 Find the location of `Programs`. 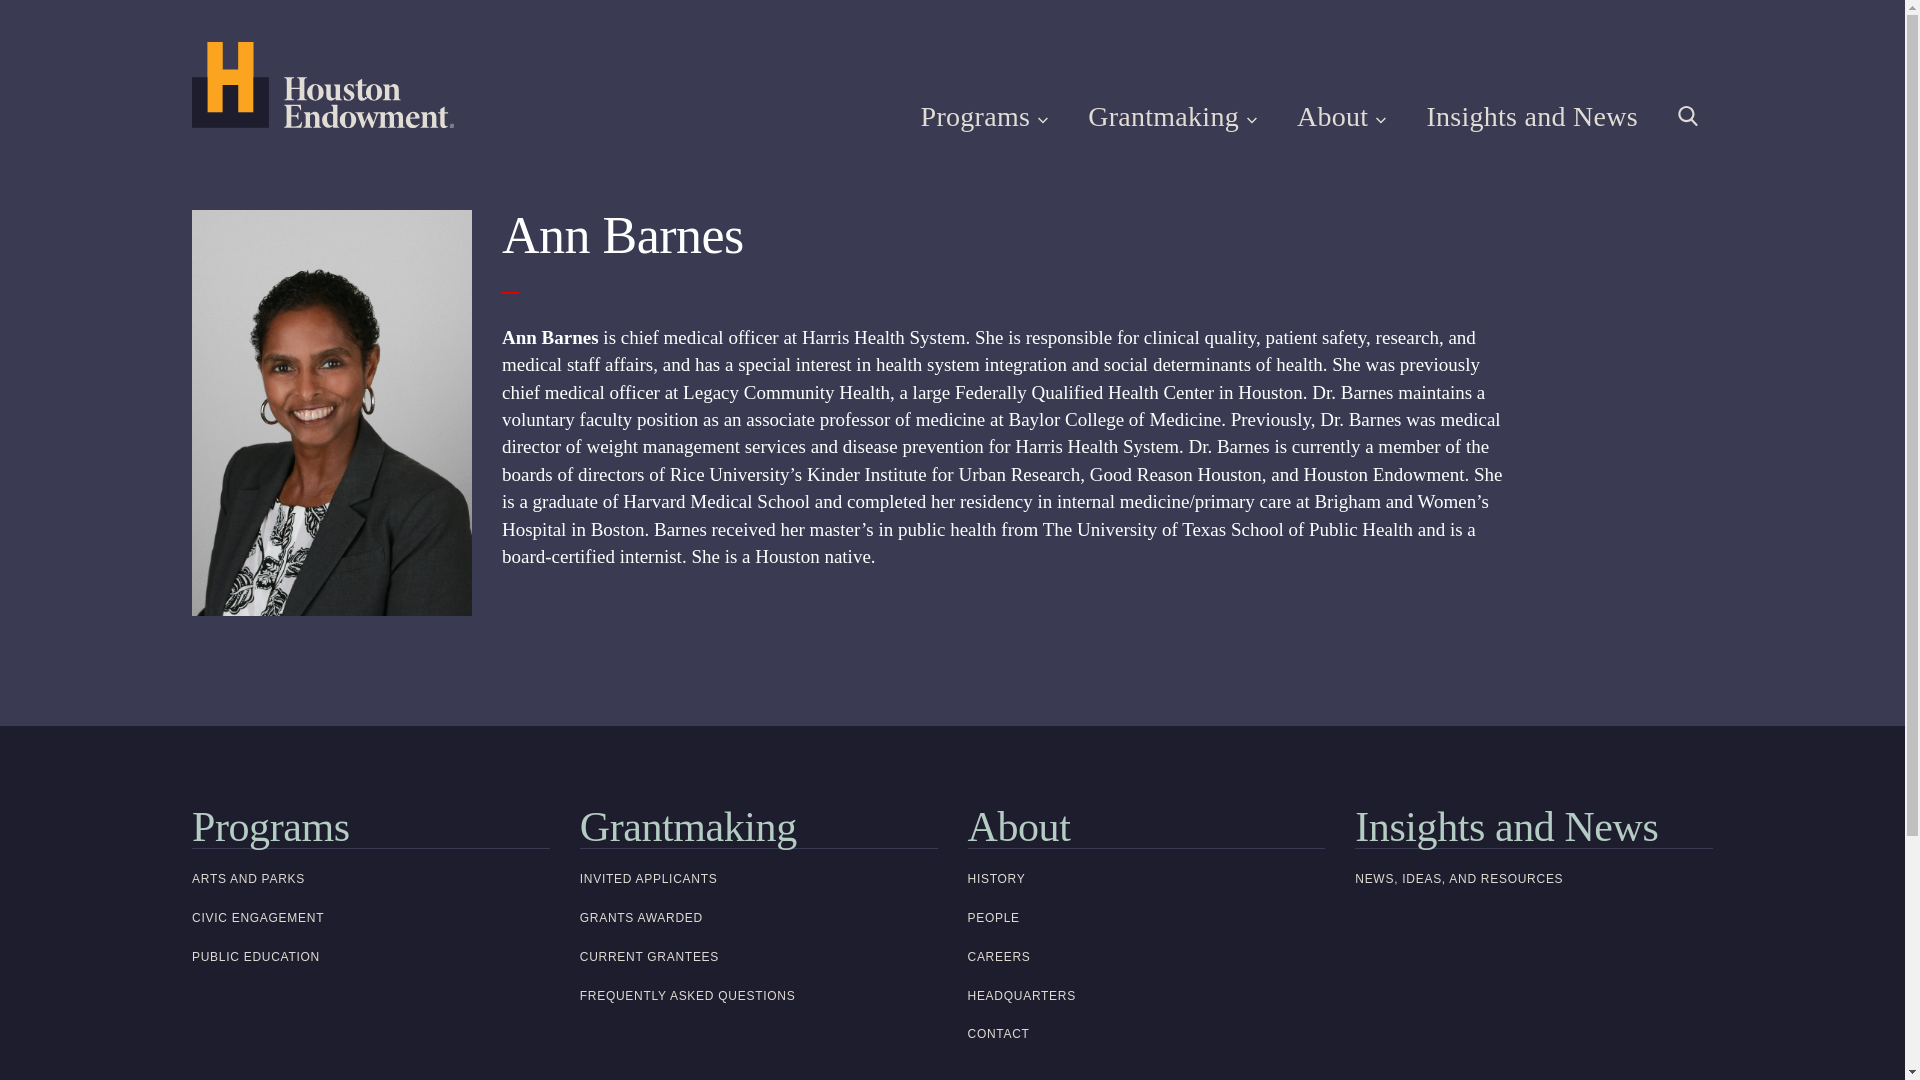

Programs is located at coordinates (984, 116).